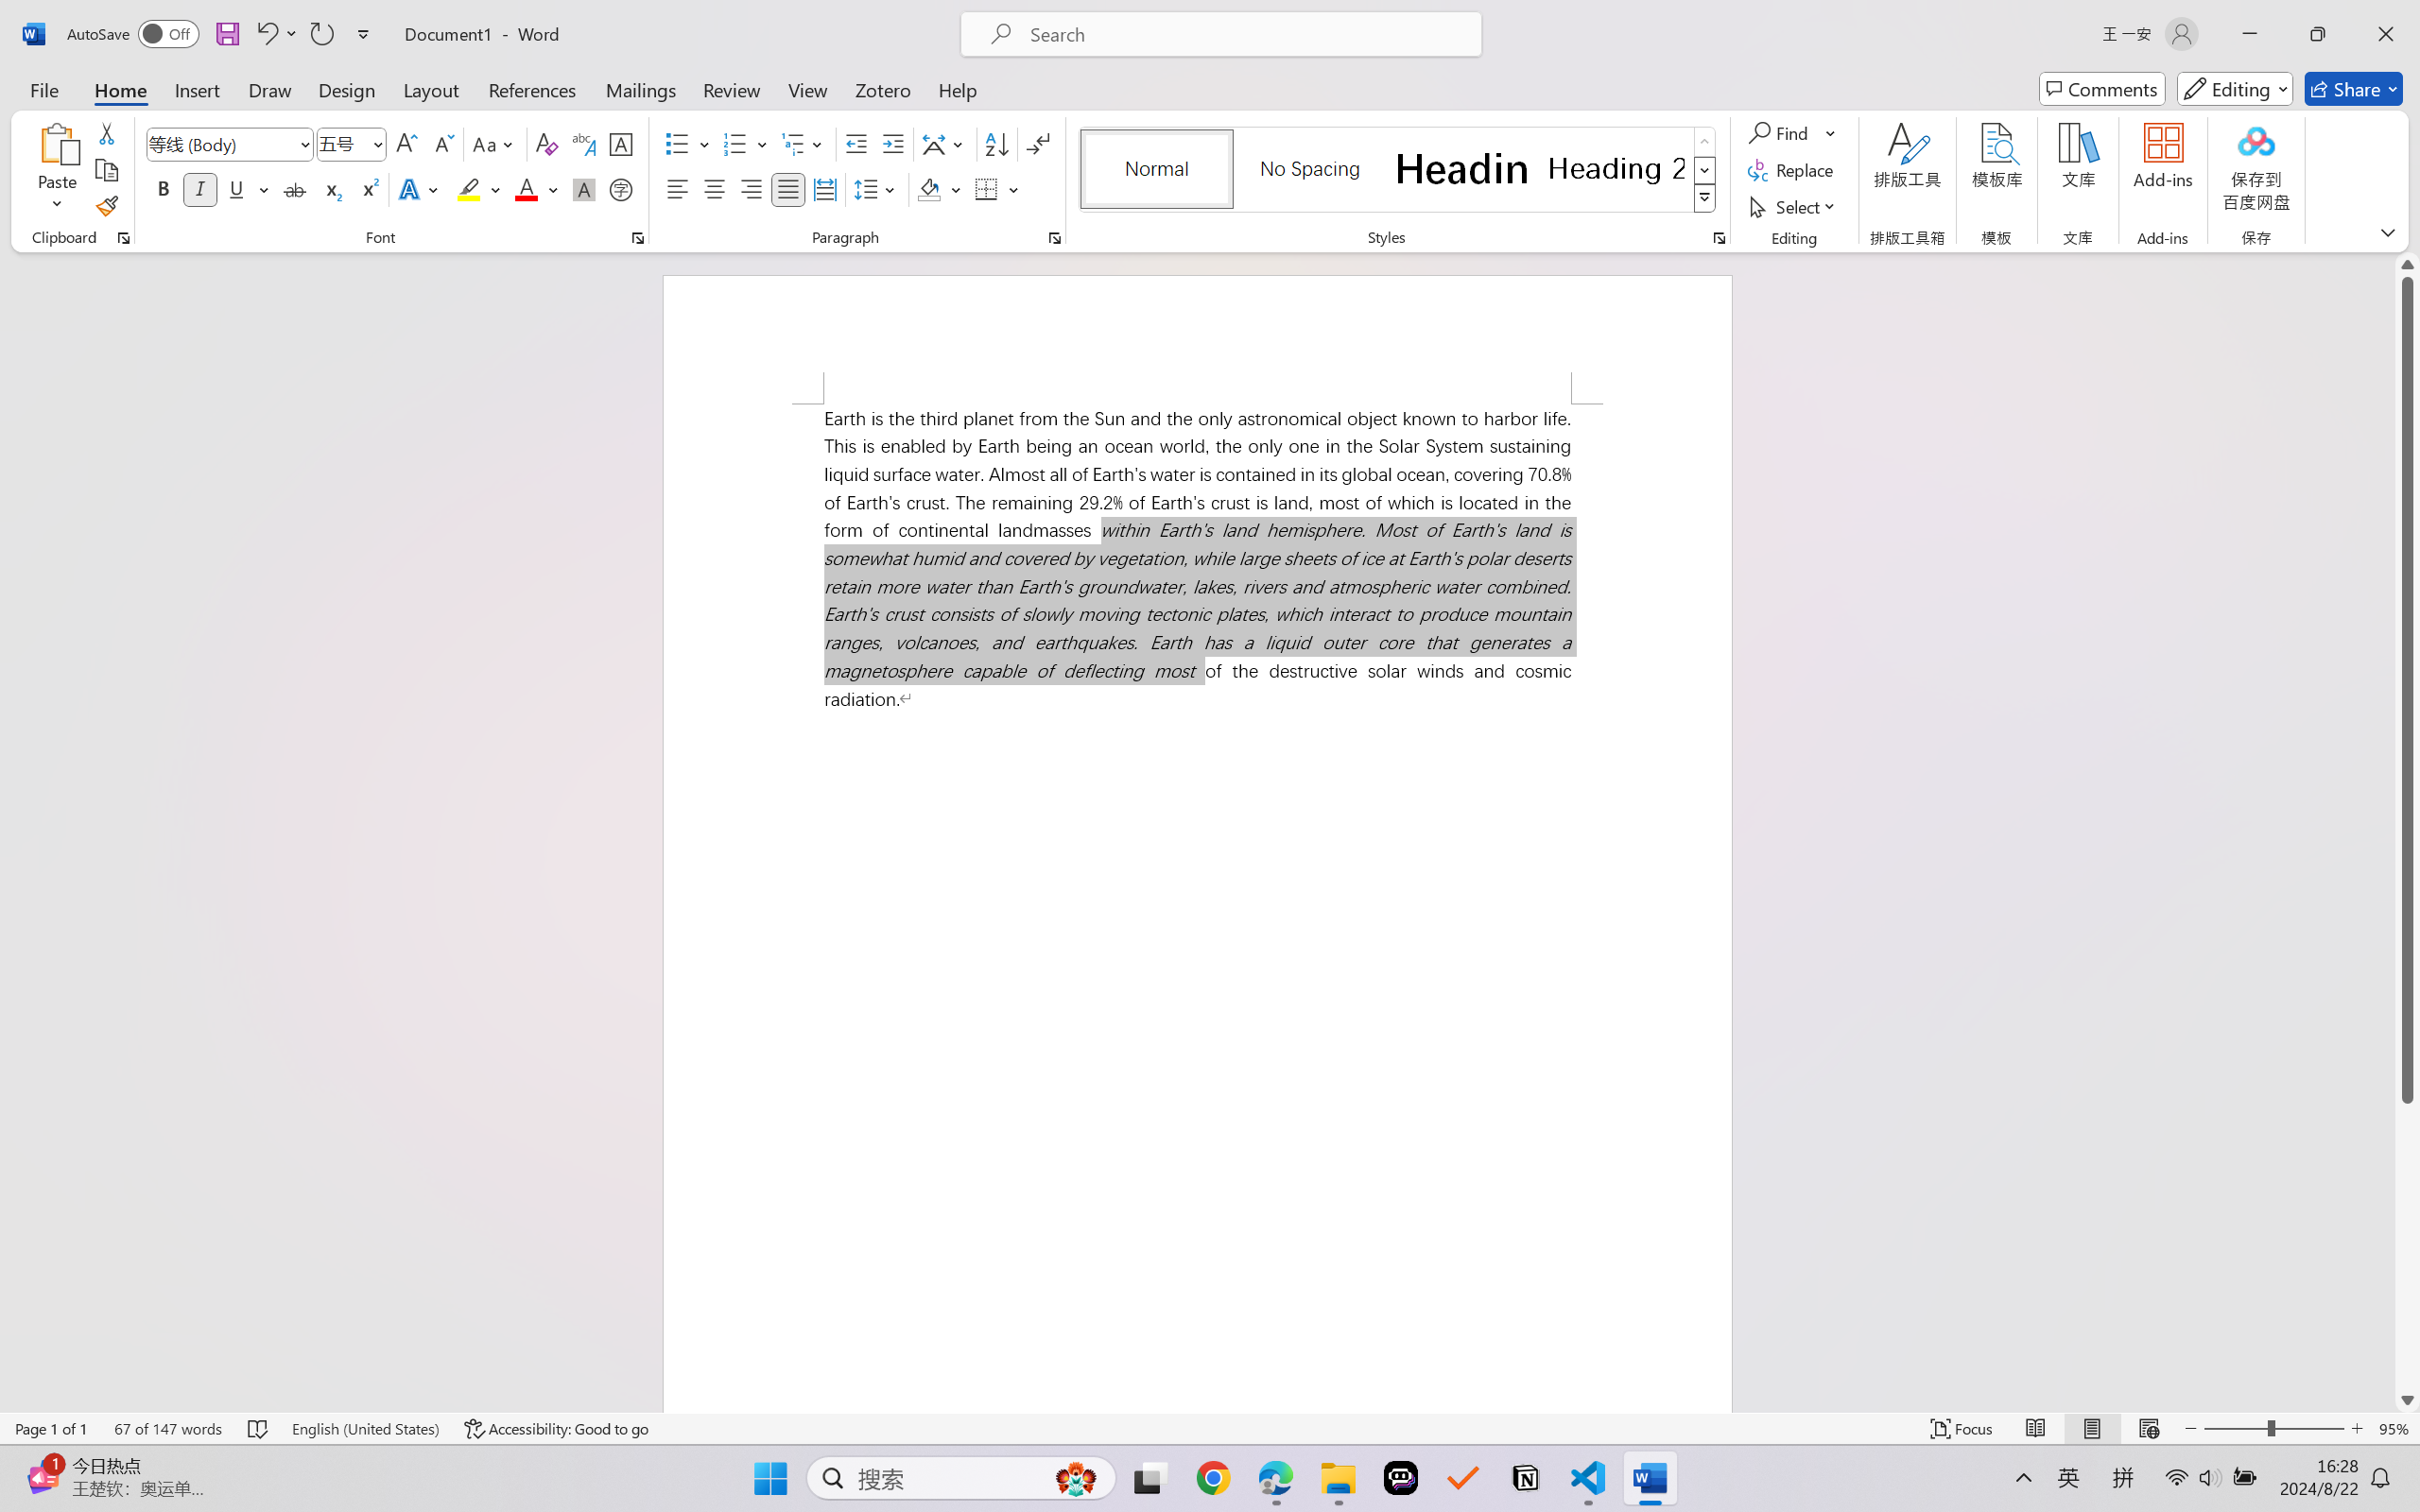 The height and width of the screenshot is (1512, 2420). Describe the element at coordinates (376, 144) in the screenshot. I see `Open` at that location.